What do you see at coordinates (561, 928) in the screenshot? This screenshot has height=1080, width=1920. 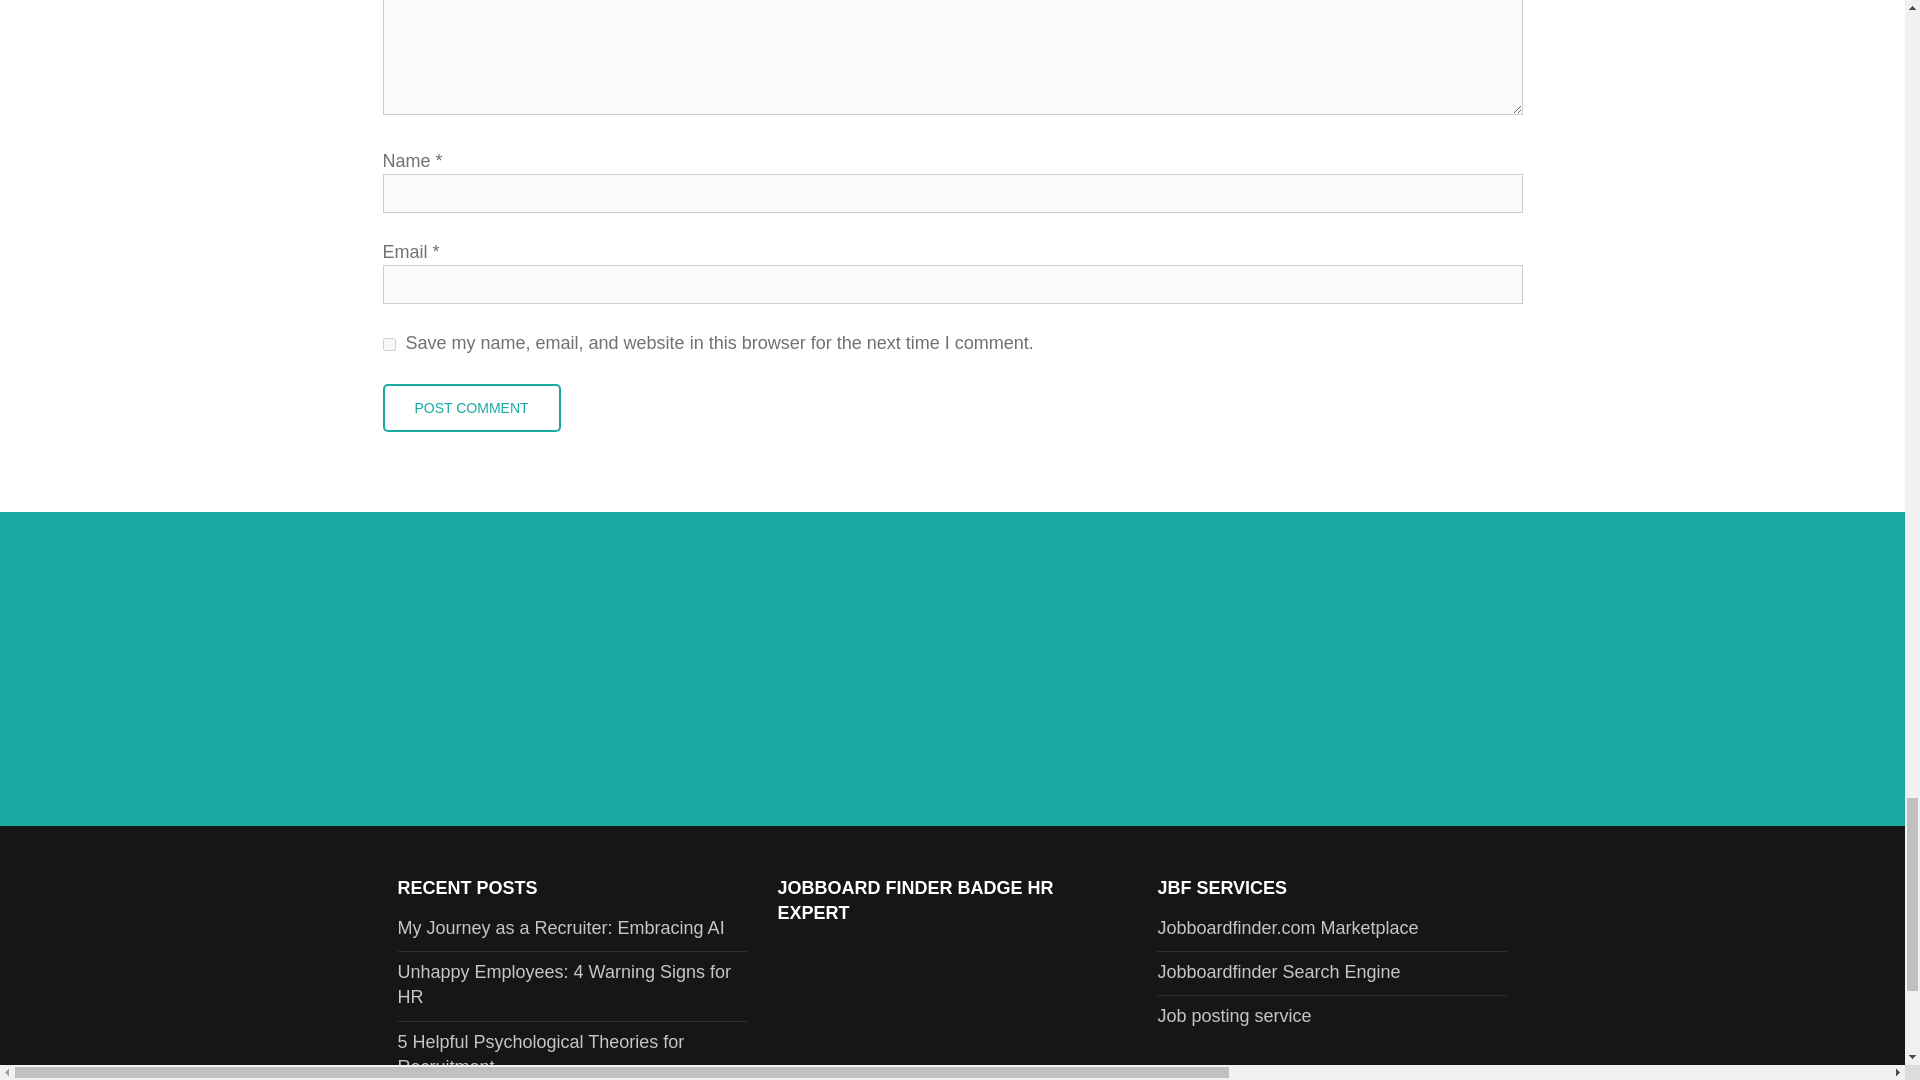 I see `My Journey as a Recruiter: Embracing AI` at bounding box center [561, 928].